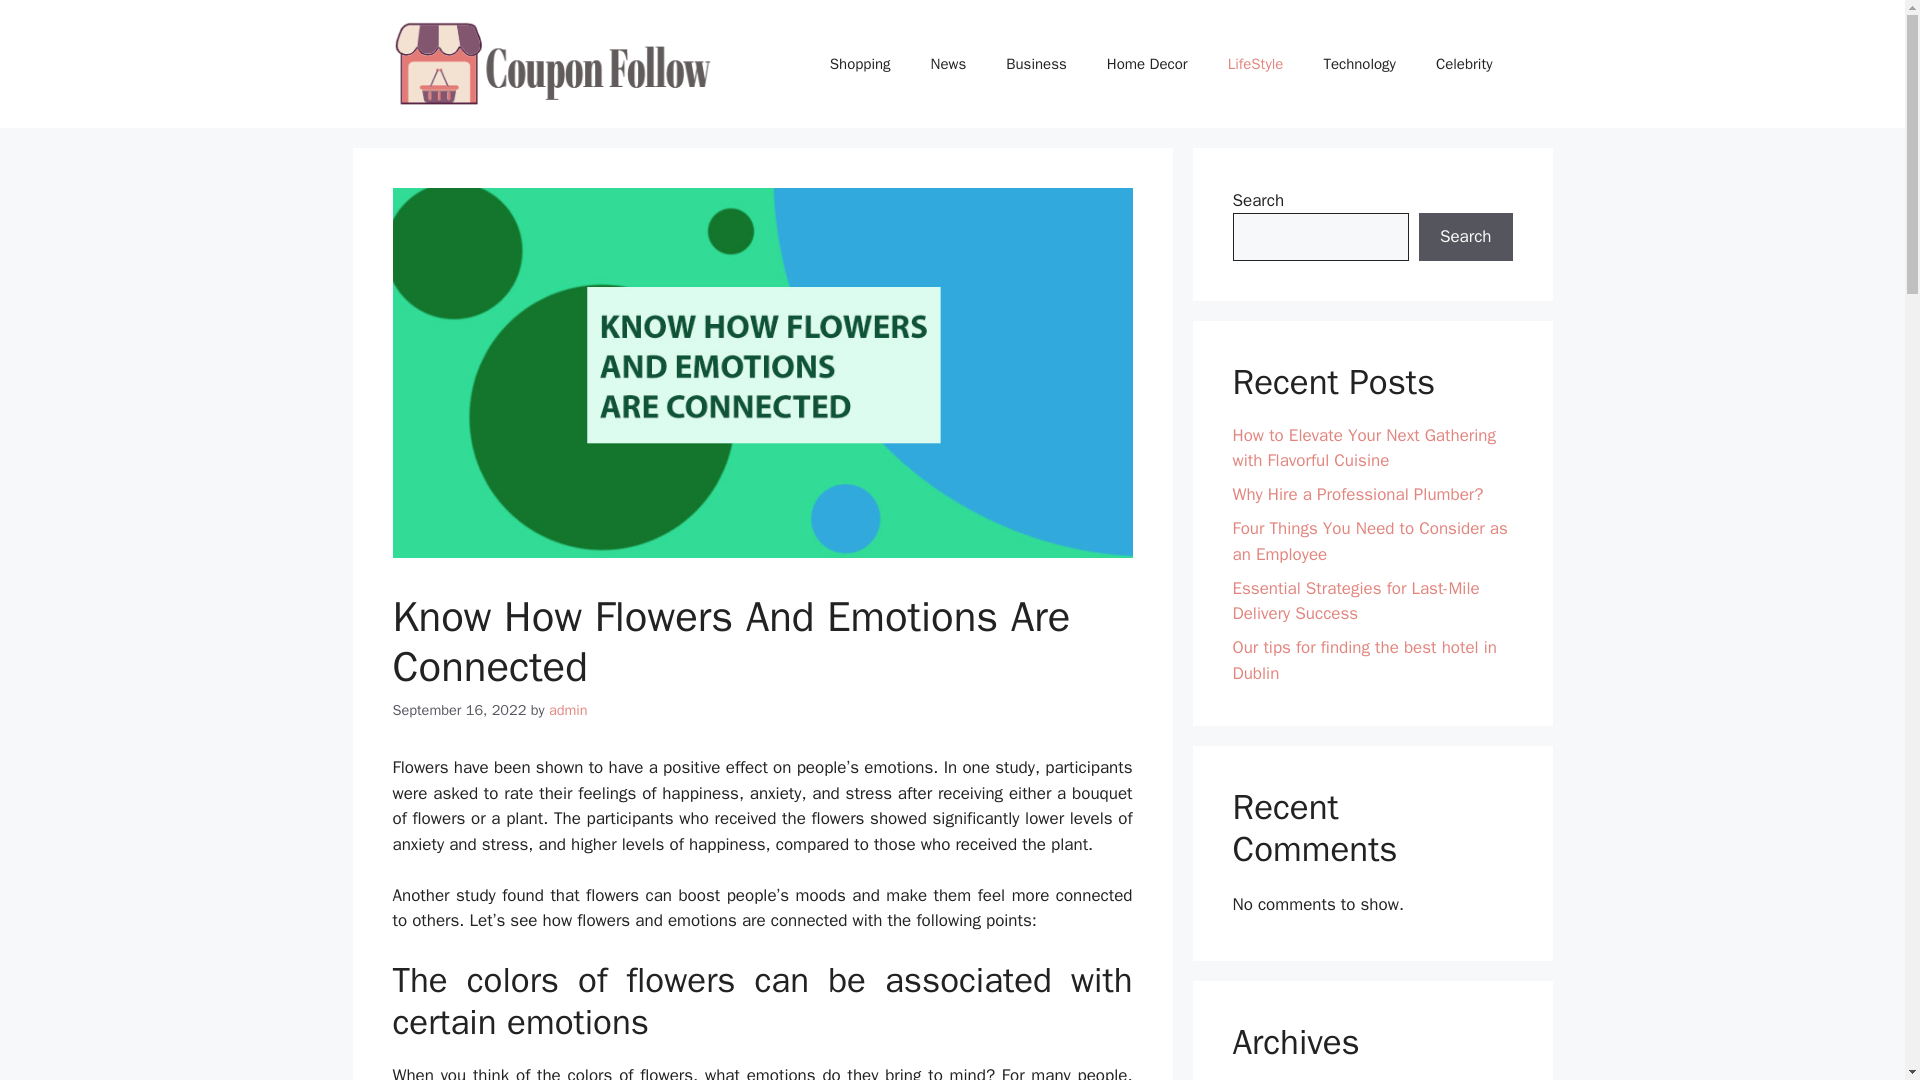 The width and height of the screenshot is (1920, 1080). Describe the element at coordinates (1146, 63) in the screenshot. I see `Home Decor` at that location.